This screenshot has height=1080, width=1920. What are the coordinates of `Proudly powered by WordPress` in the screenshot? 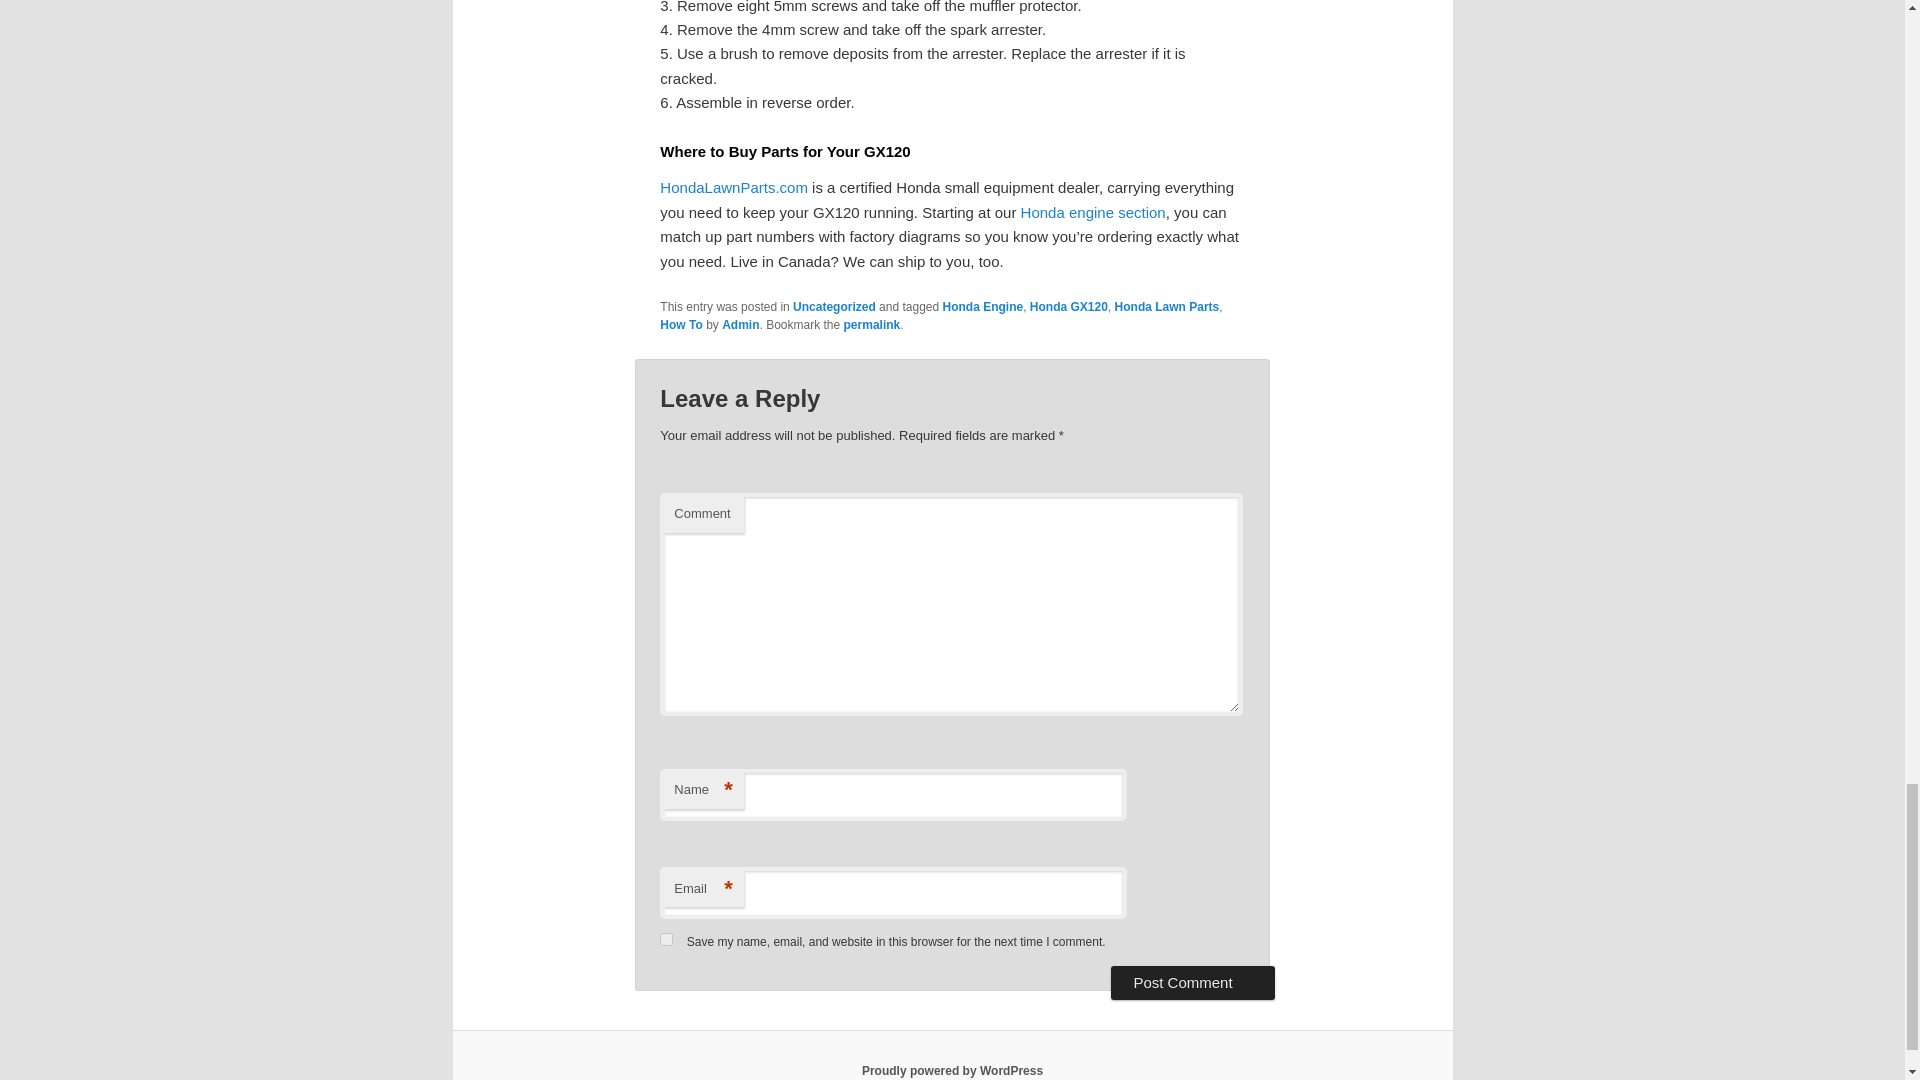 It's located at (952, 1070).